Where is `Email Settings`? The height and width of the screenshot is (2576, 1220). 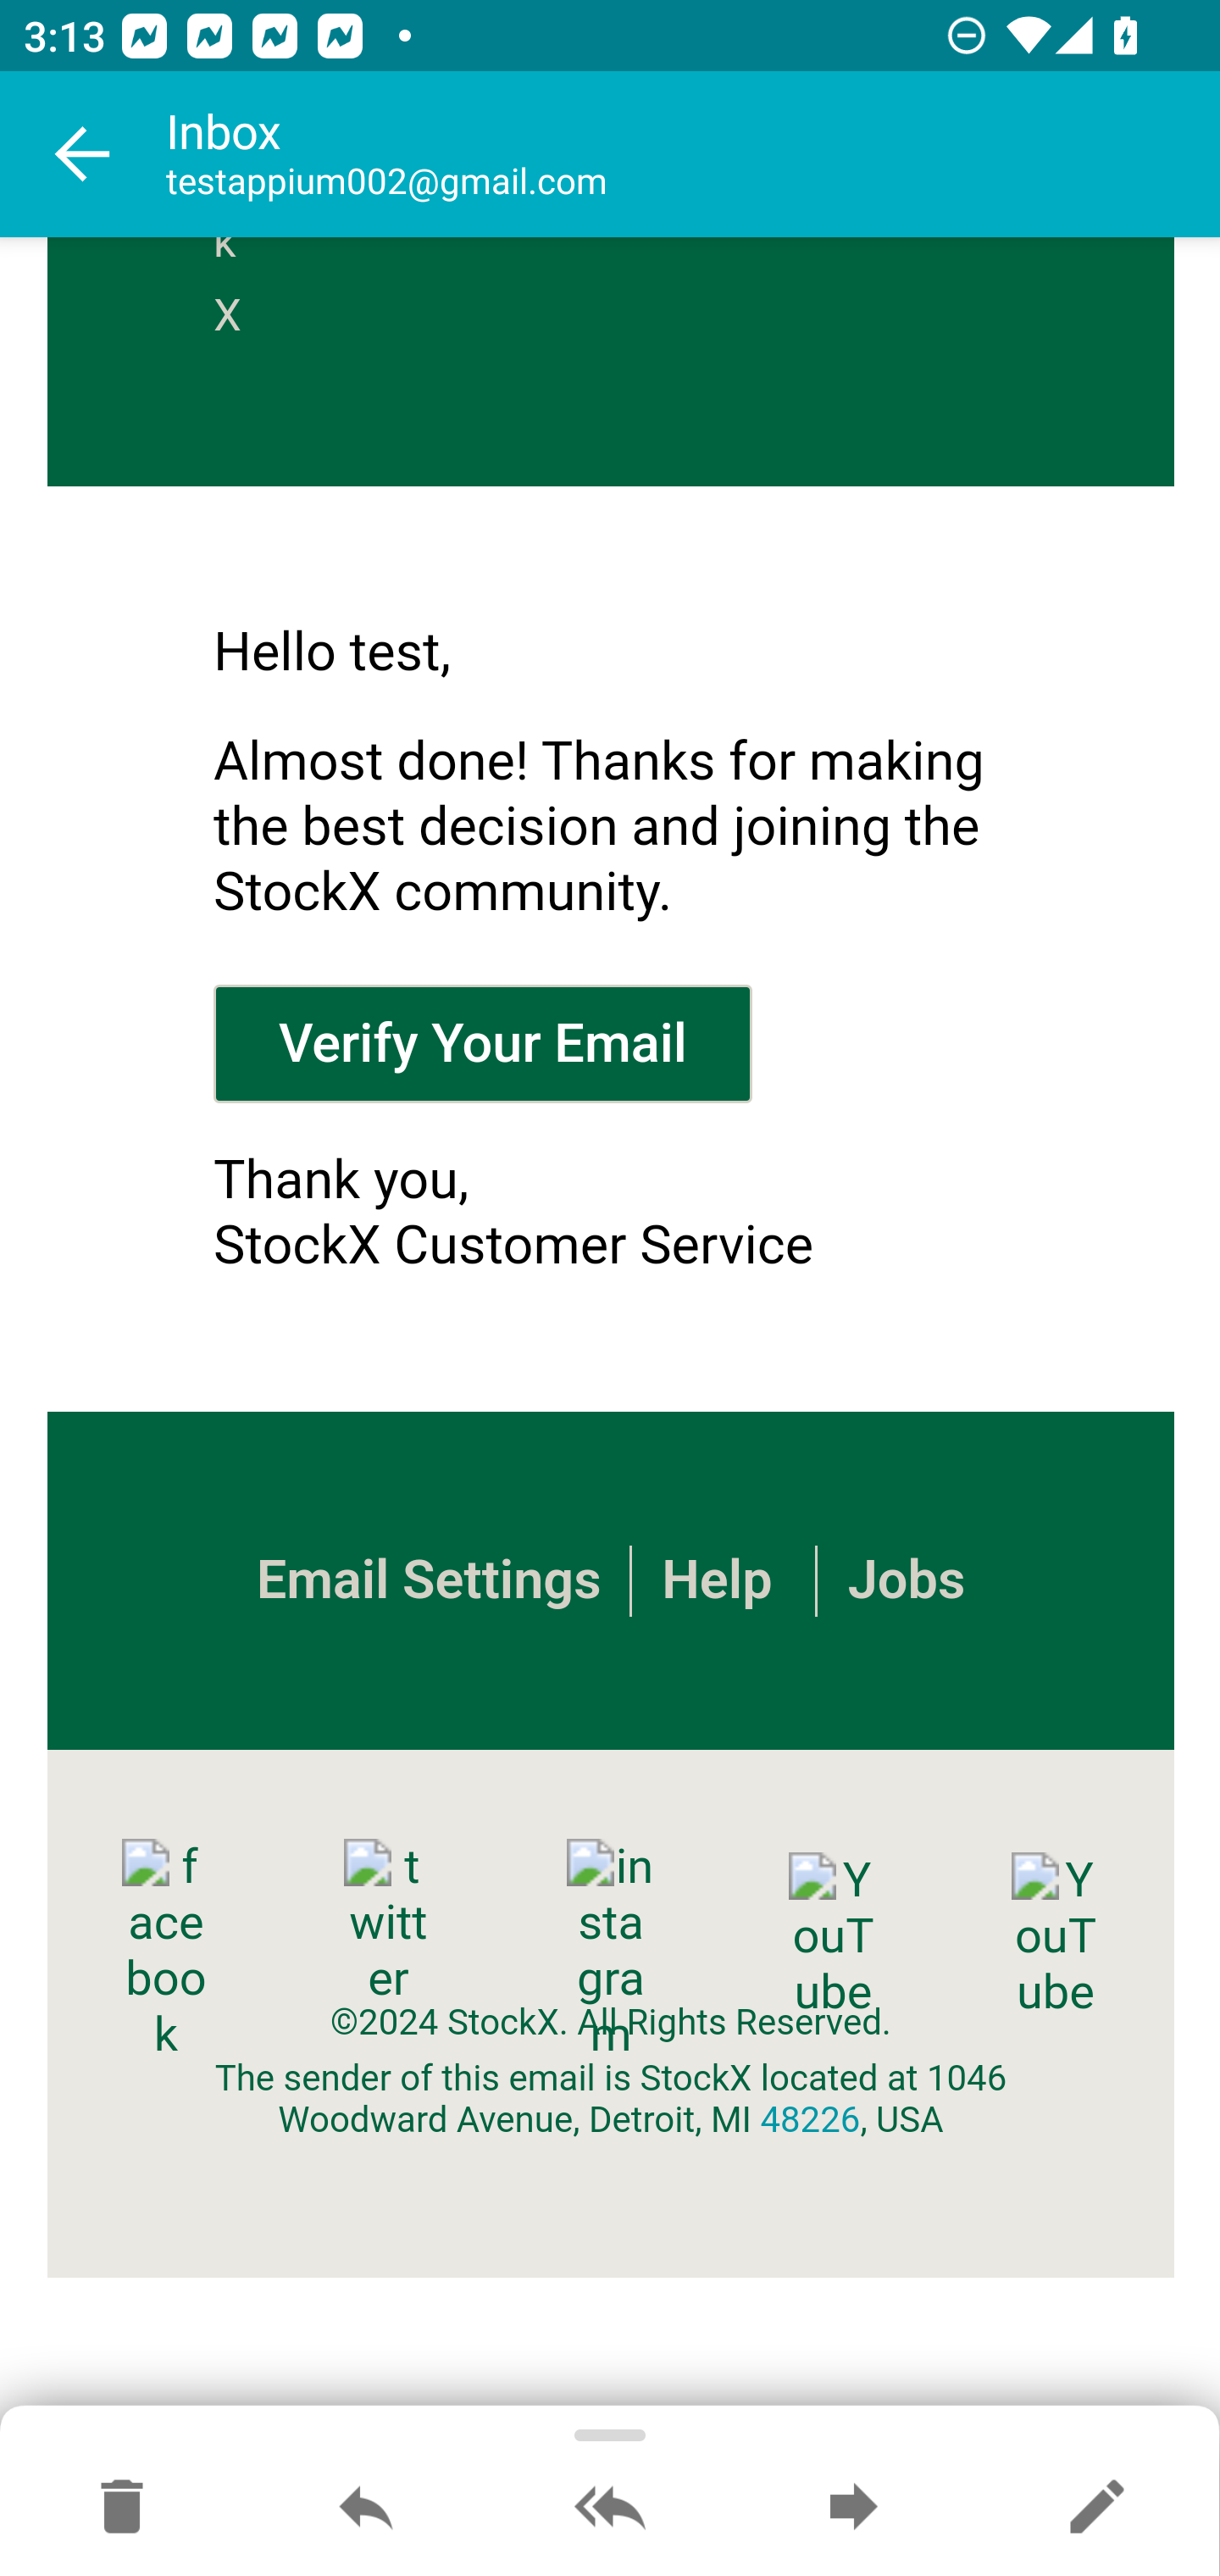
Email Settings is located at coordinates (427, 1580).